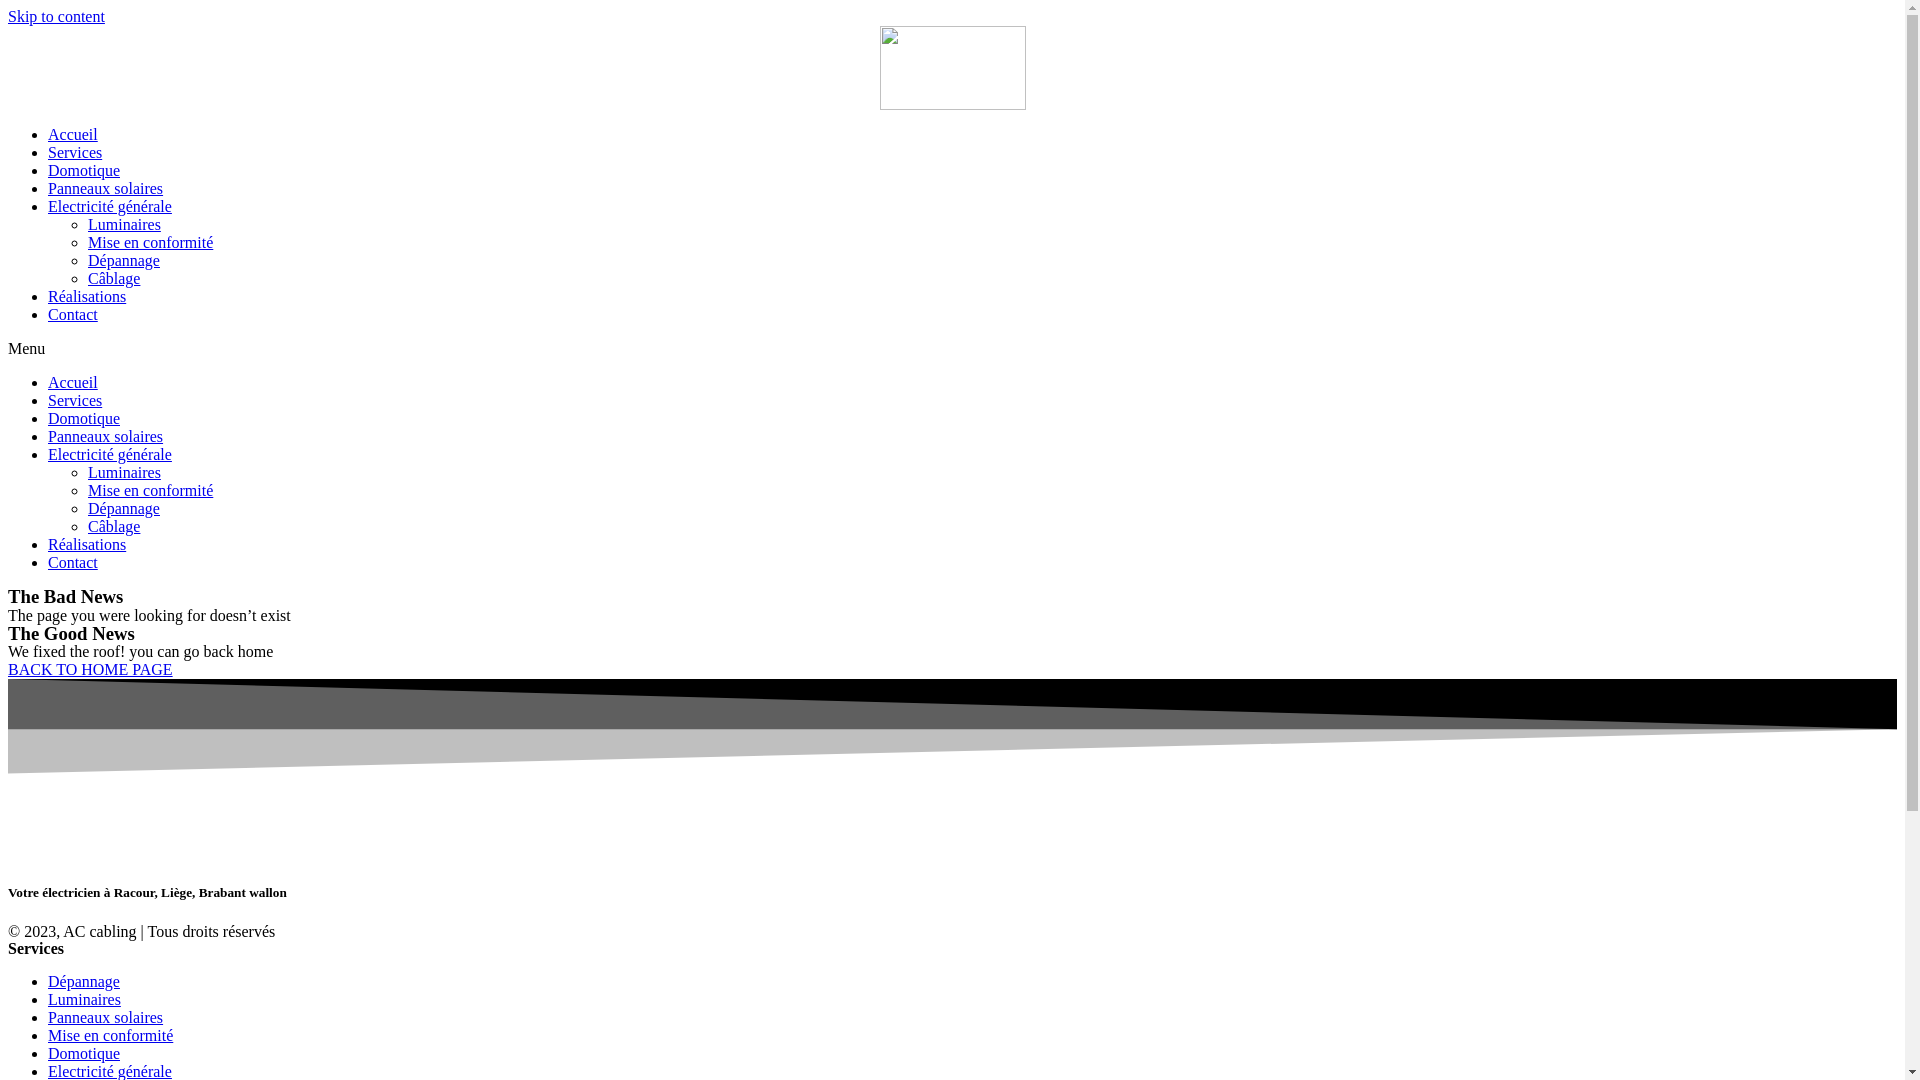 This screenshot has width=1920, height=1080. Describe the element at coordinates (75, 400) in the screenshot. I see `Services` at that location.